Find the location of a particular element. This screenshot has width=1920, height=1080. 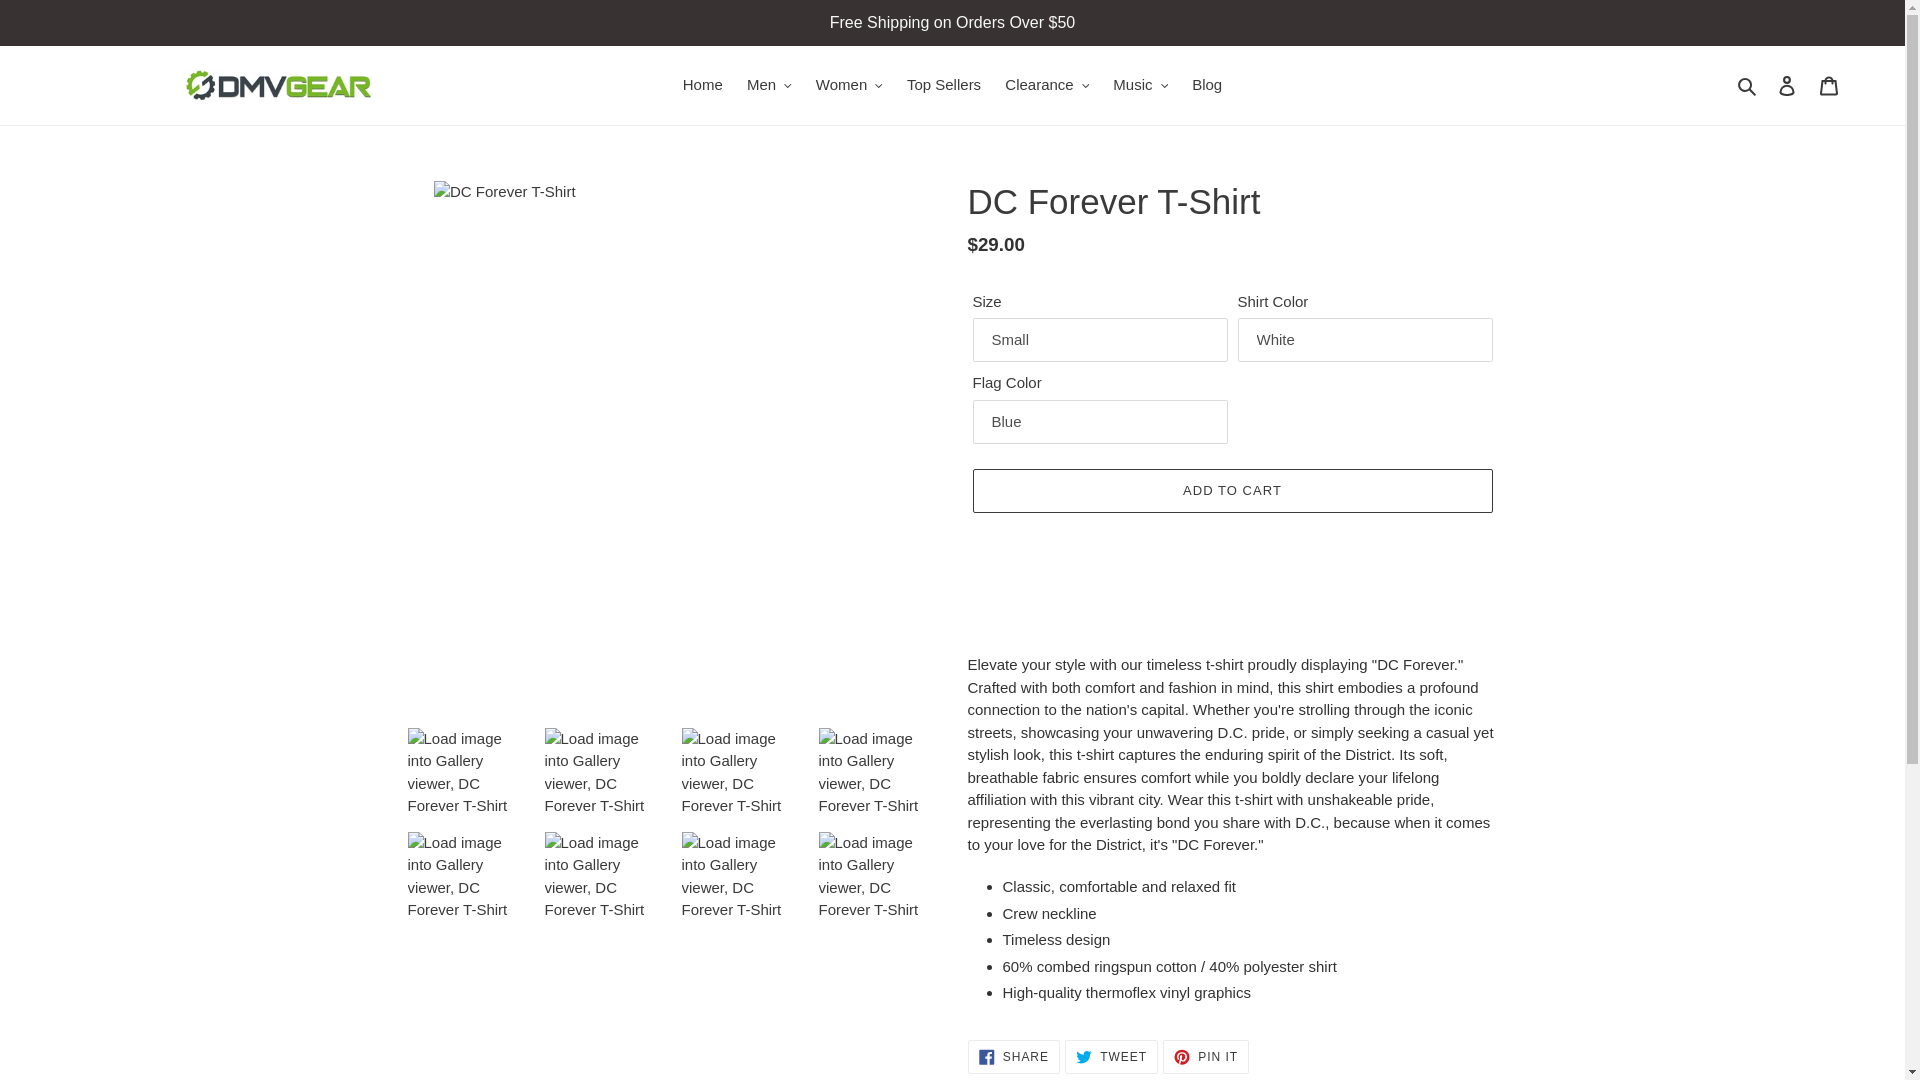

Search is located at coordinates (1748, 86).